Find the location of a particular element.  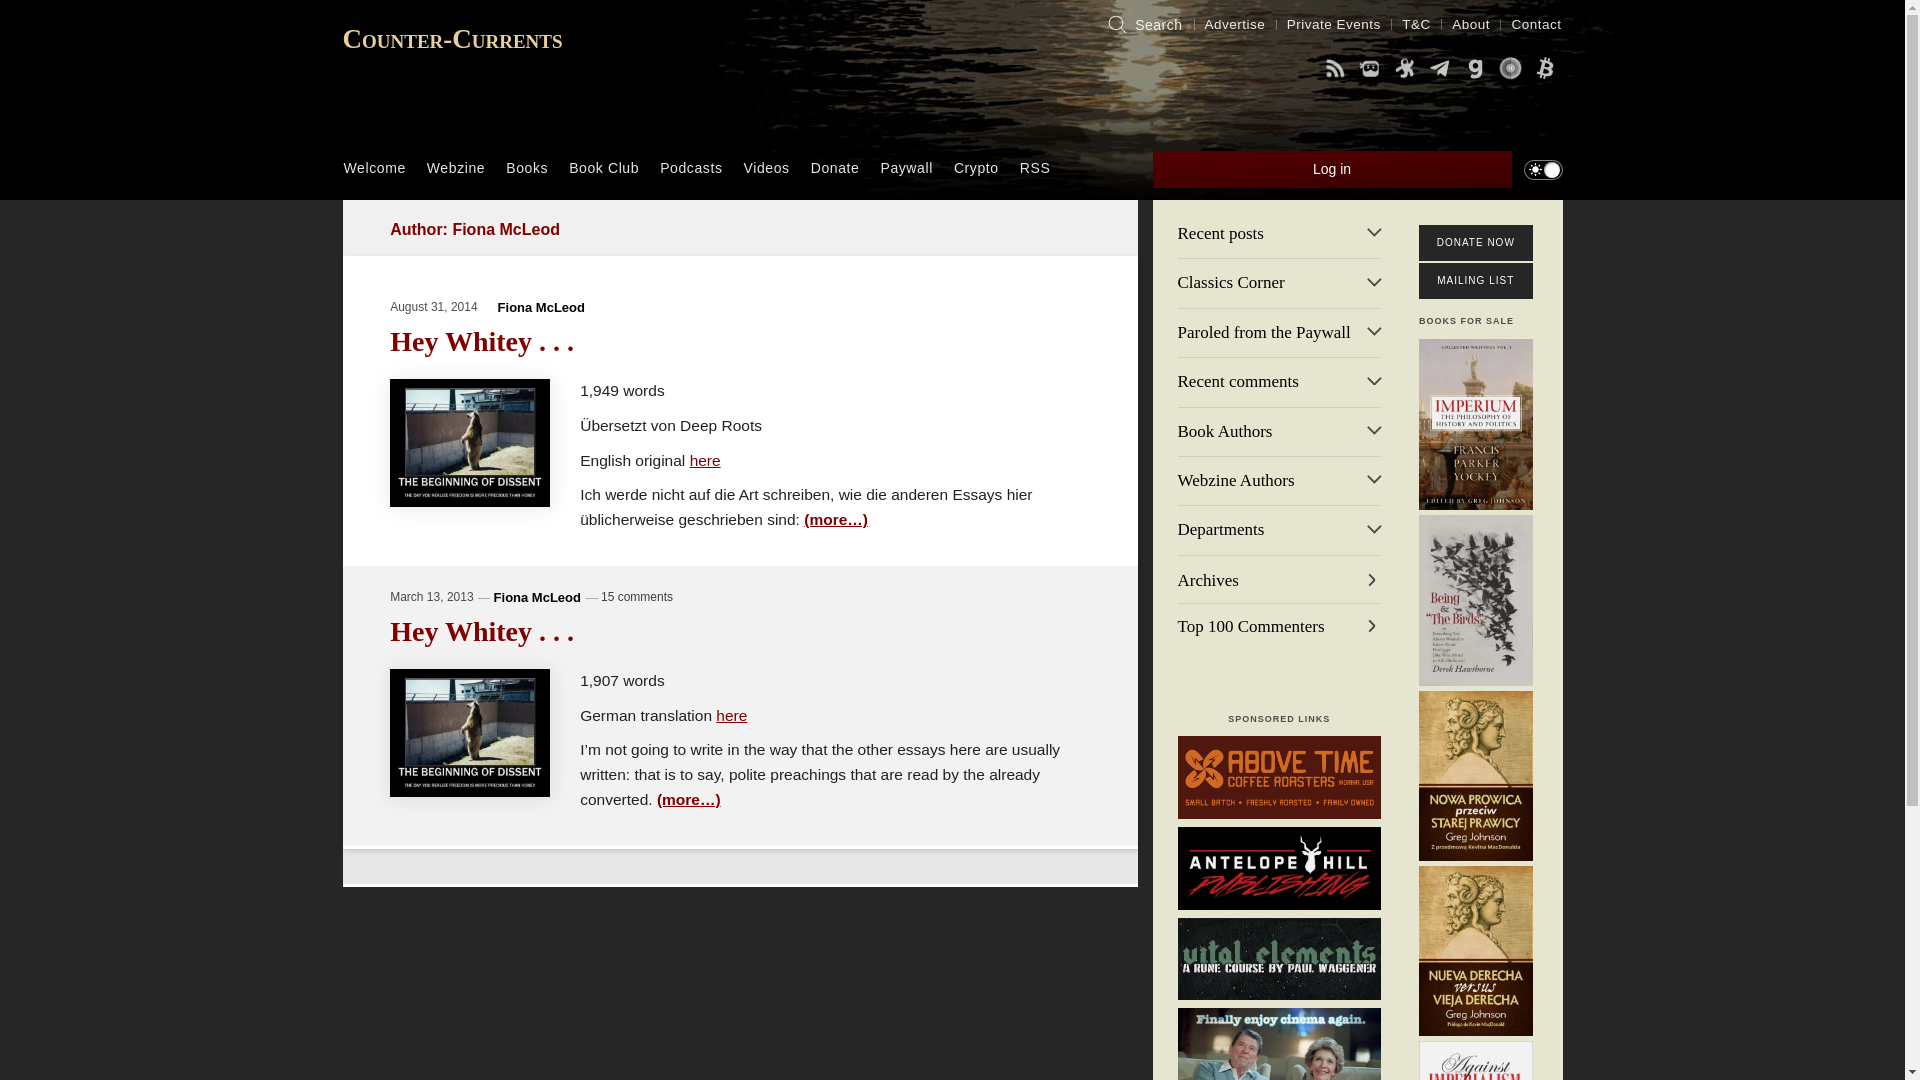

Crypto is located at coordinates (976, 167).